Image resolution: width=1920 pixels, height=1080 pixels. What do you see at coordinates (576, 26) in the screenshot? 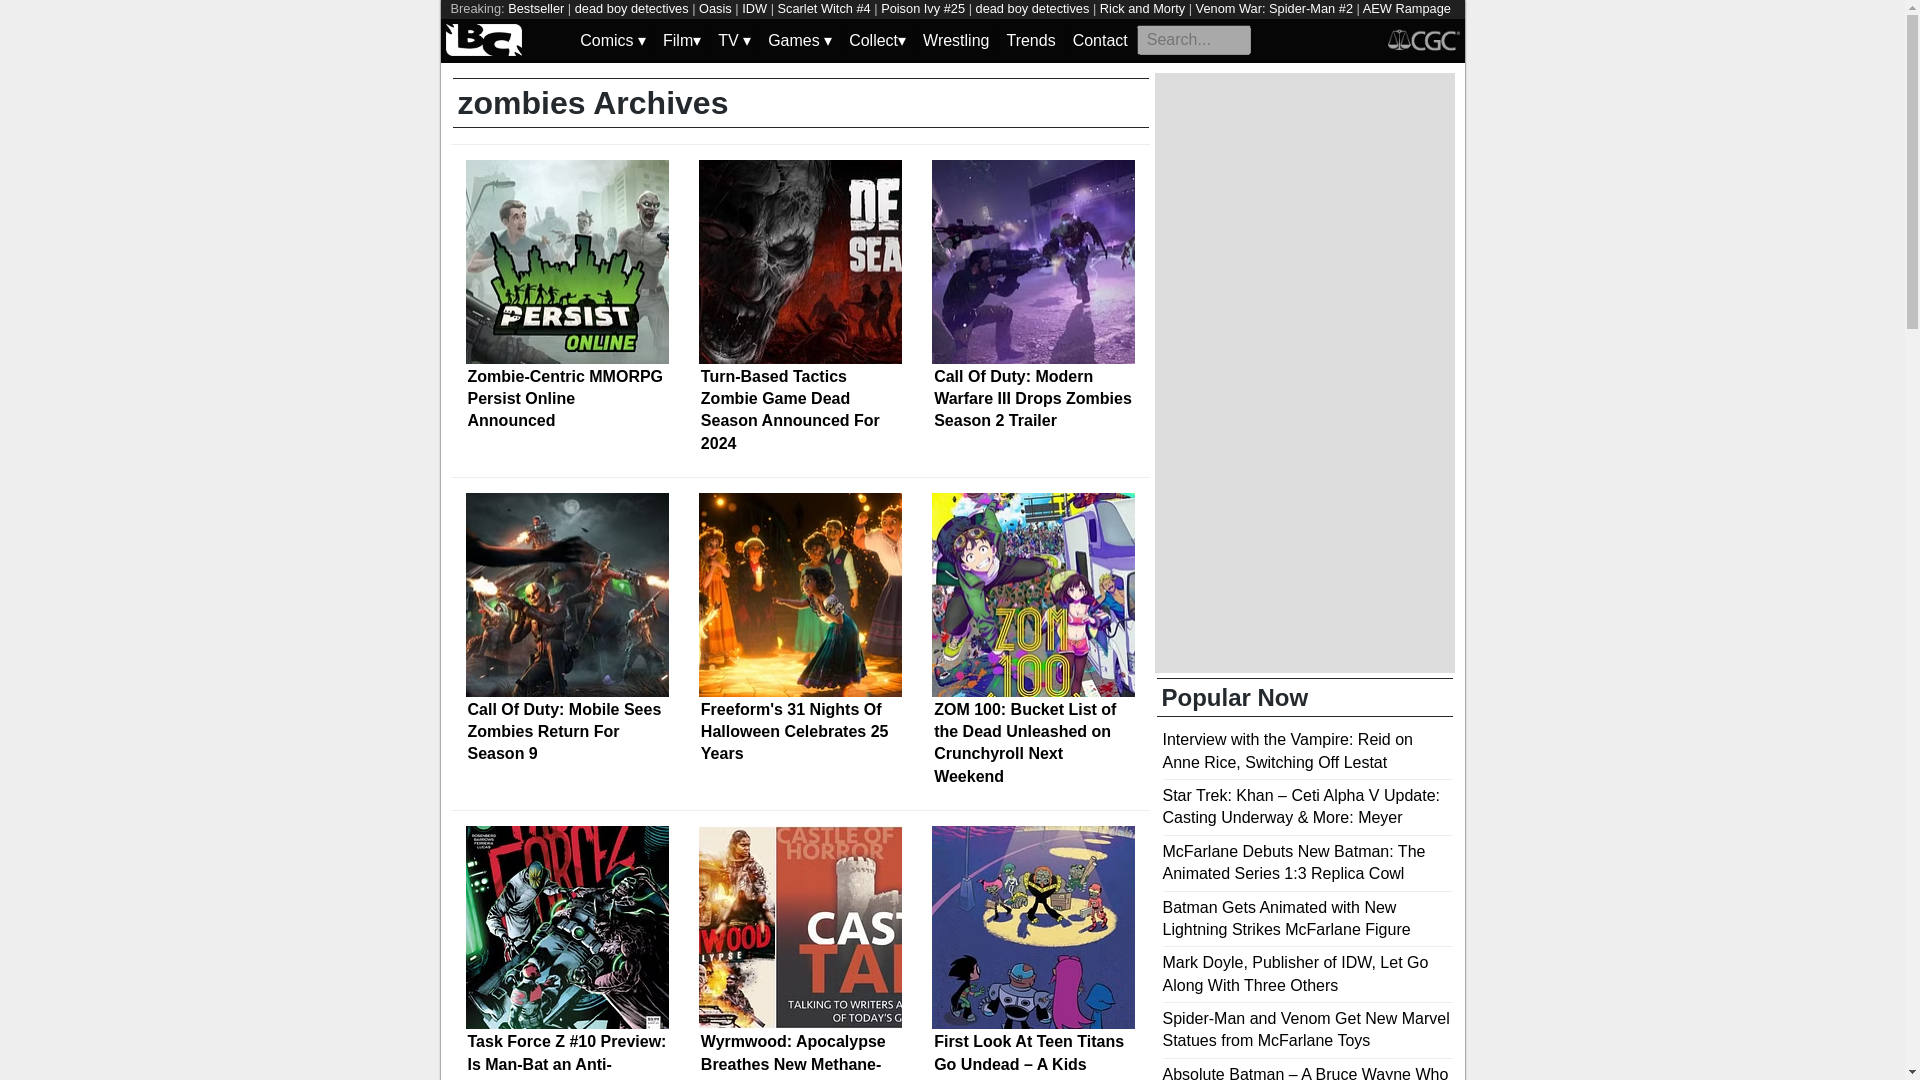
I see `the penguin` at bounding box center [576, 26].